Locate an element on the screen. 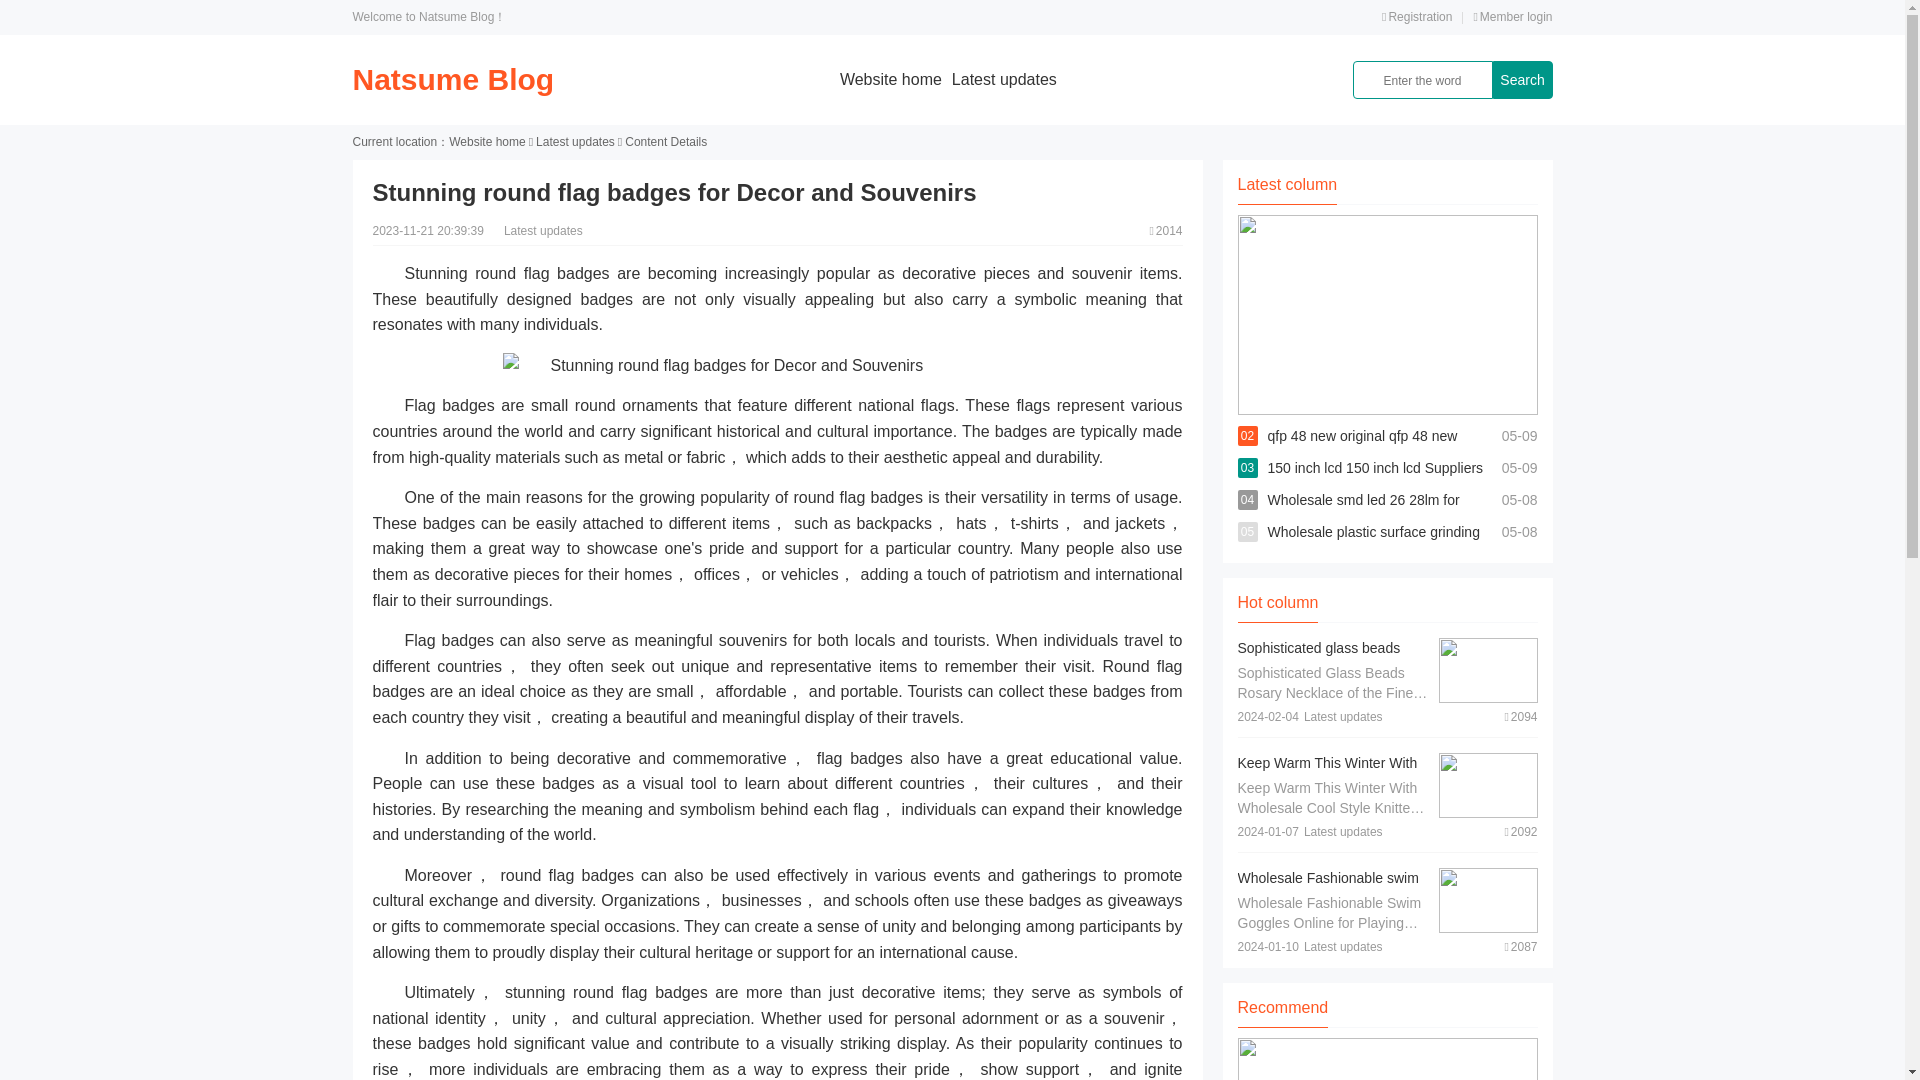 This screenshot has height=1080, width=1920. Member login is located at coordinates (1512, 16).